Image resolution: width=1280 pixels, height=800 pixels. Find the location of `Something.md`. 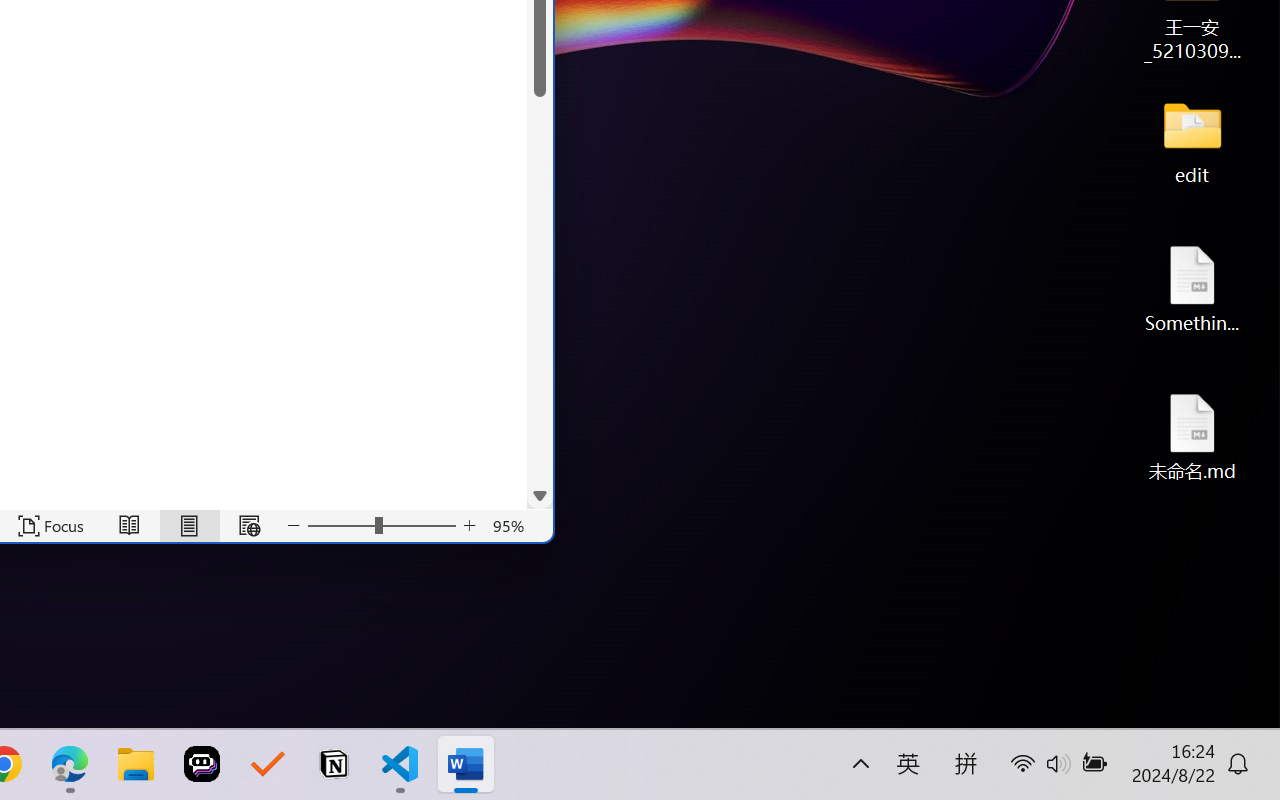

Something.md is located at coordinates (1192, 288).